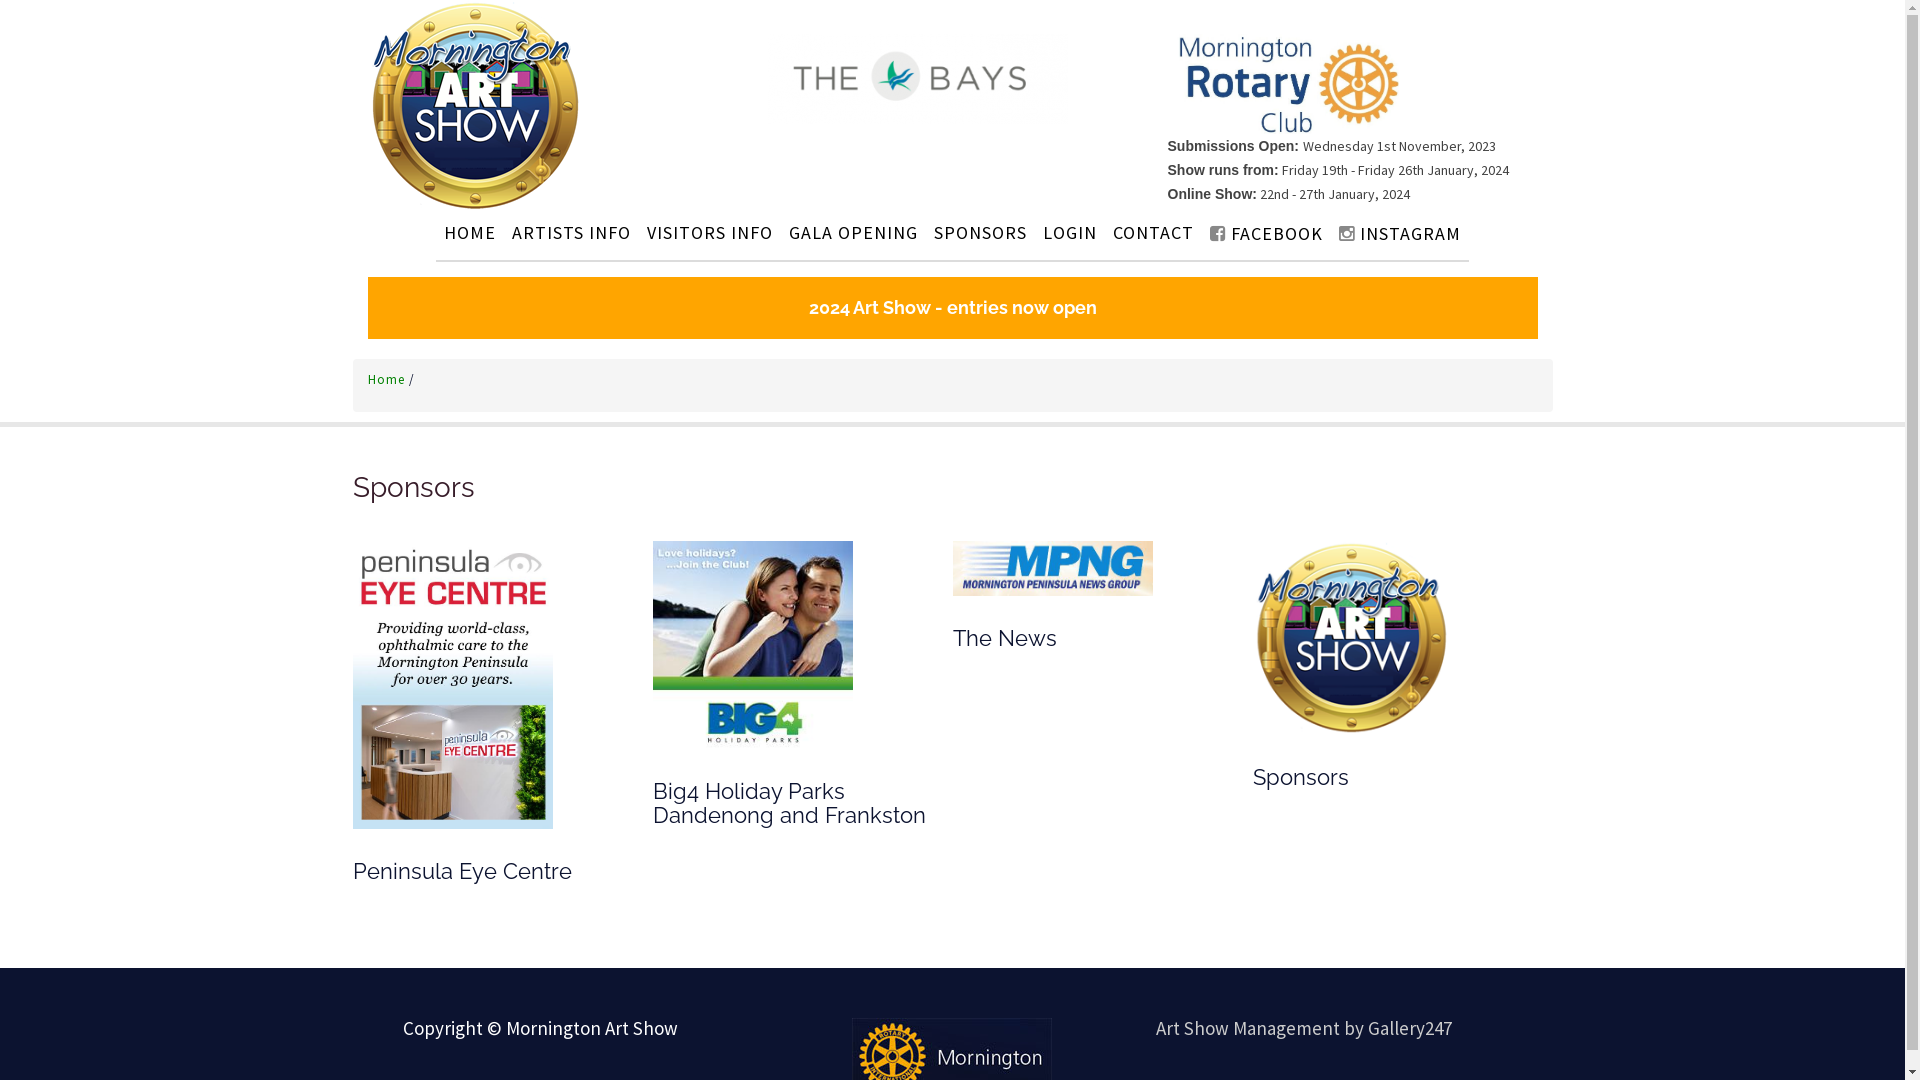 The height and width of the screenshot is (1080, 1920). Describe the element at coordinates (452, 684) in the screenshot. I see `Peninsula Eye Centre` at that location.